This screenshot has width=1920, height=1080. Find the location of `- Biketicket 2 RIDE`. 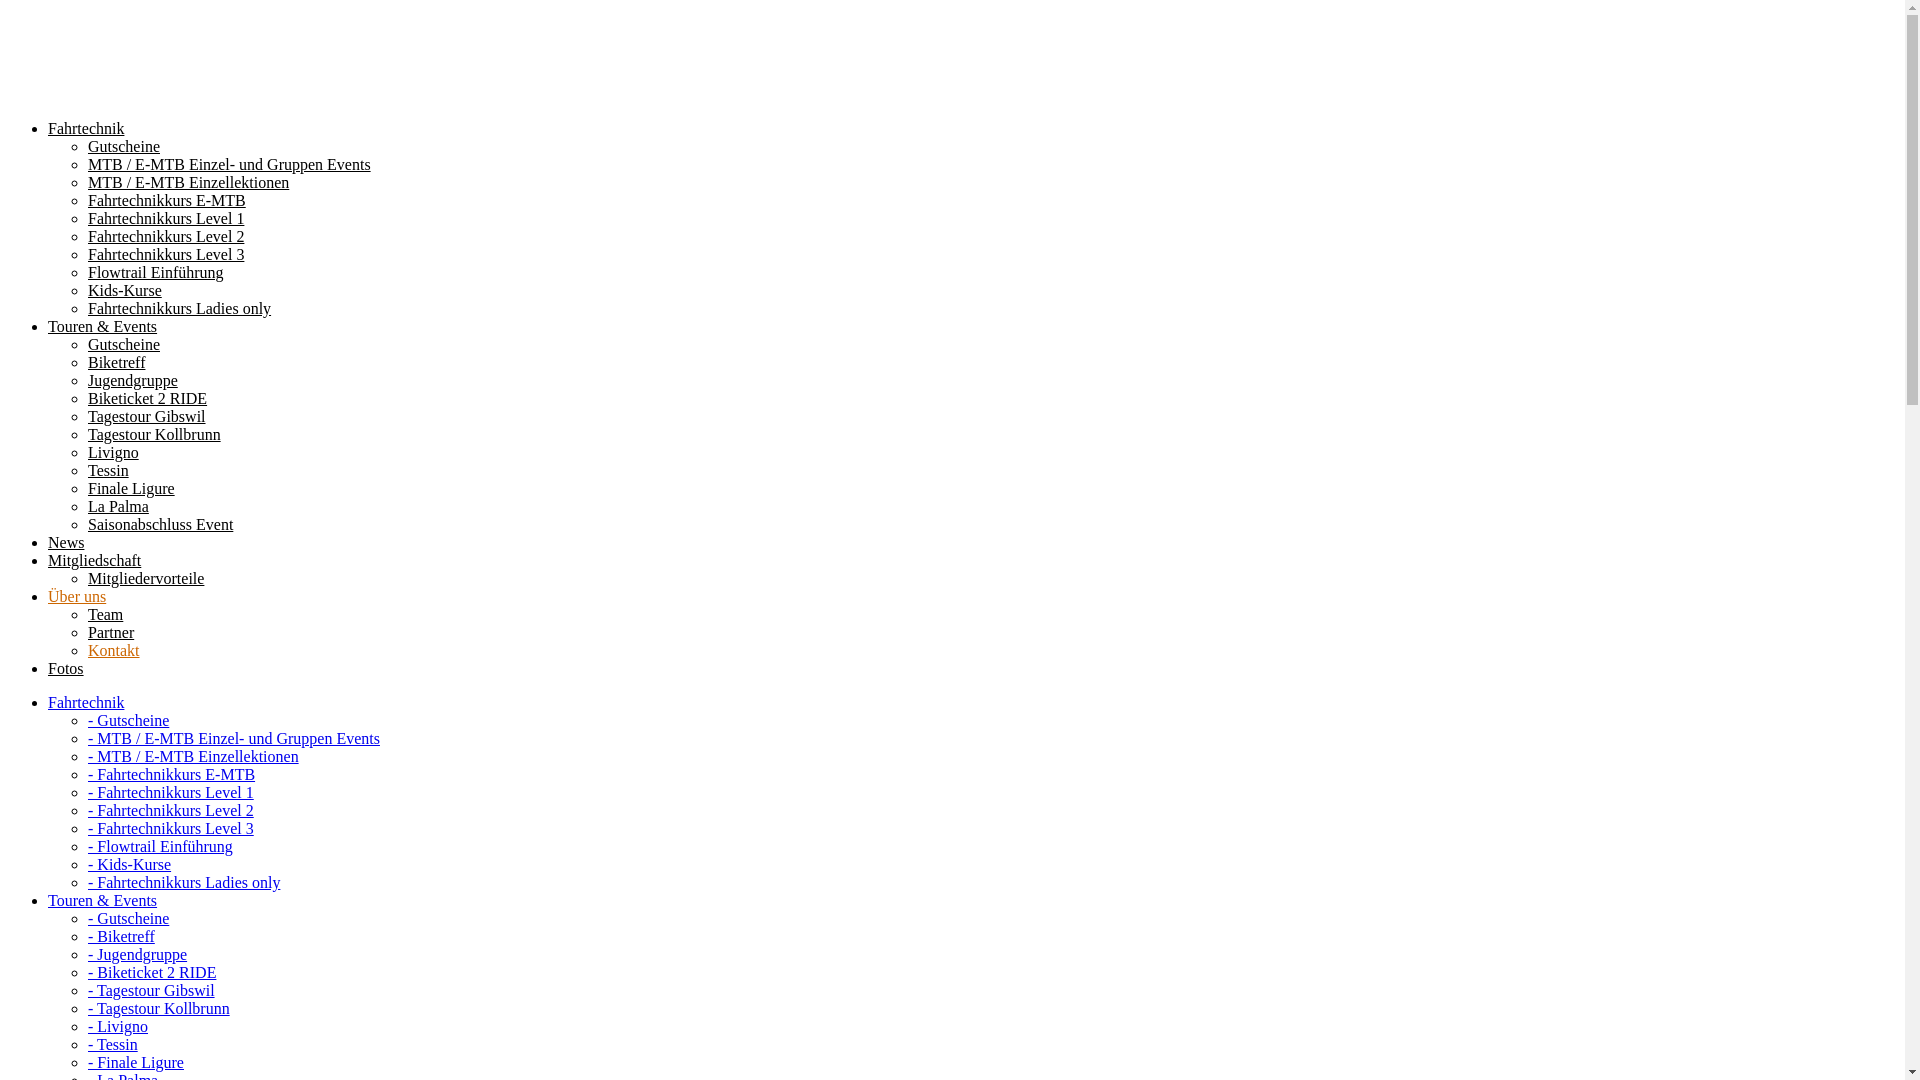

- Biketicket 2 RIDE is located at coordinates (152, 972).